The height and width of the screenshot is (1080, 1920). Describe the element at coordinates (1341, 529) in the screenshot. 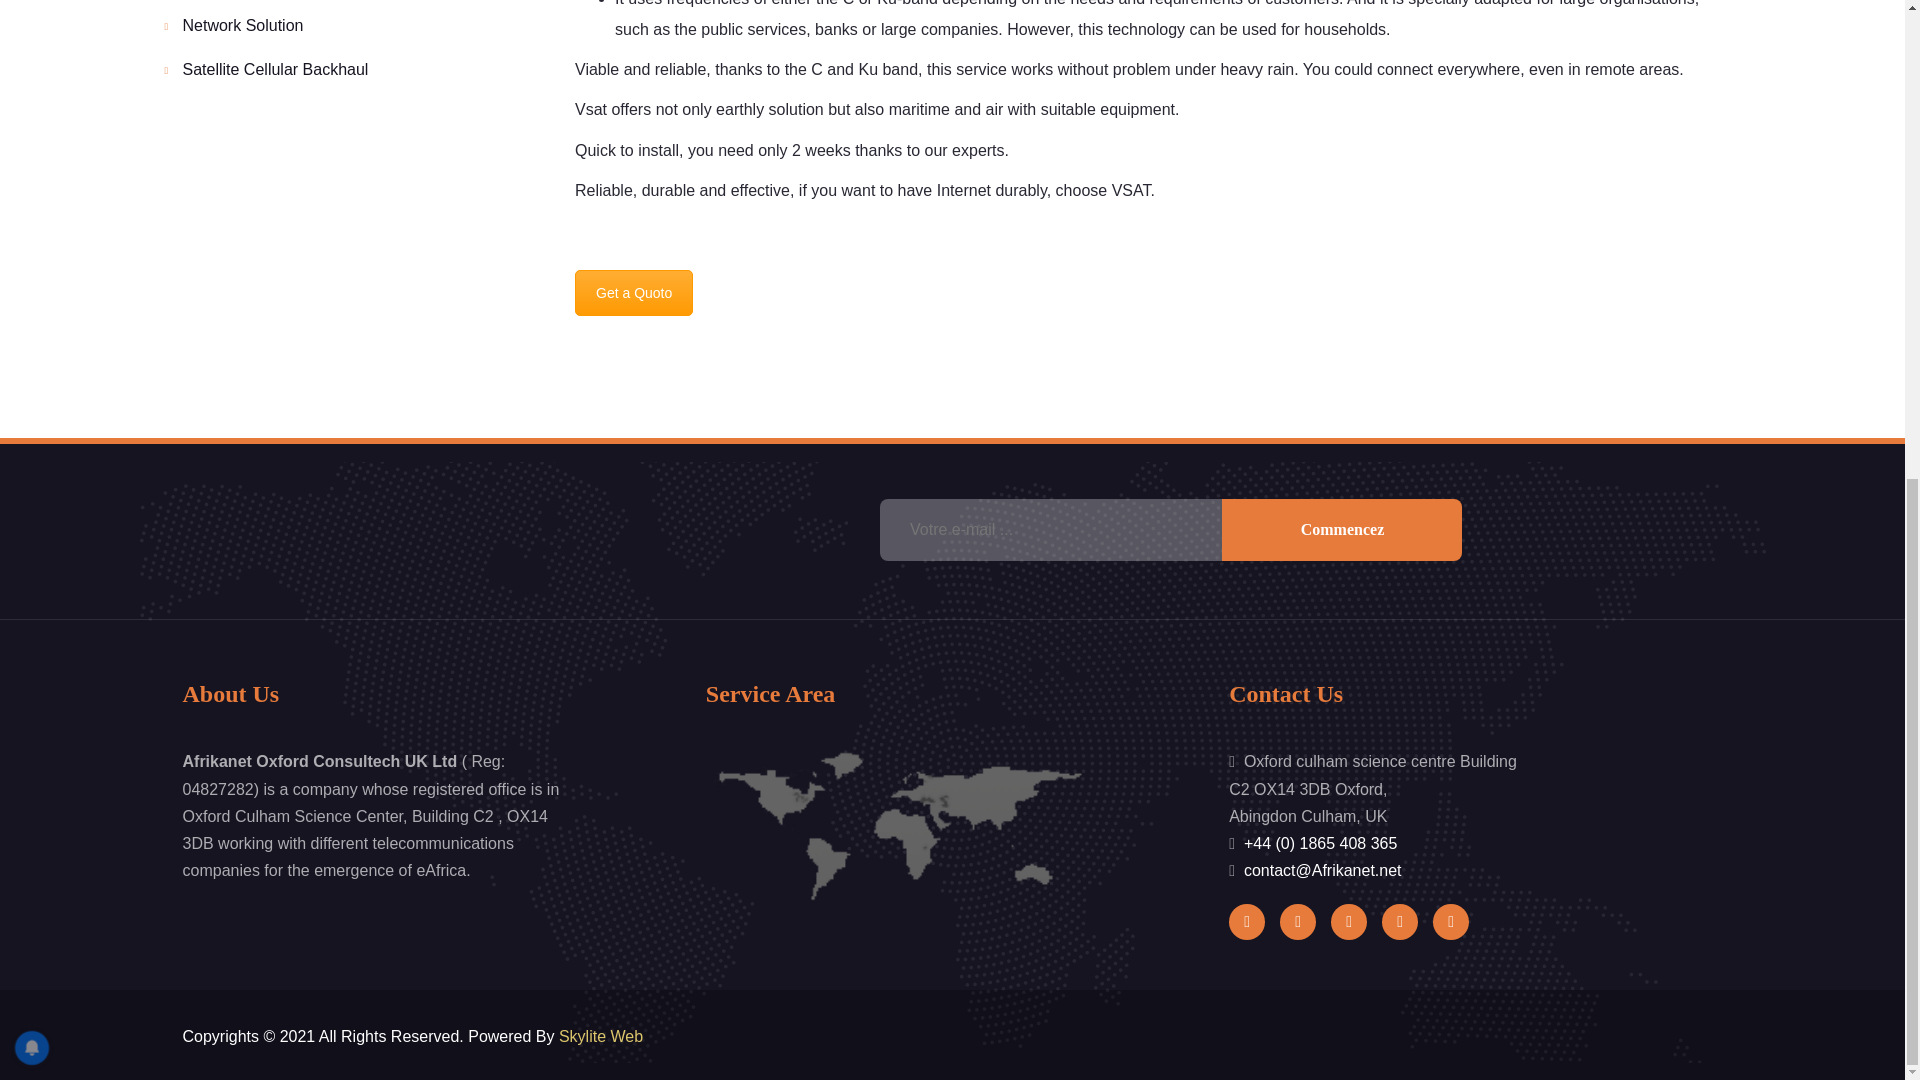

I see `Commencez` at that location.